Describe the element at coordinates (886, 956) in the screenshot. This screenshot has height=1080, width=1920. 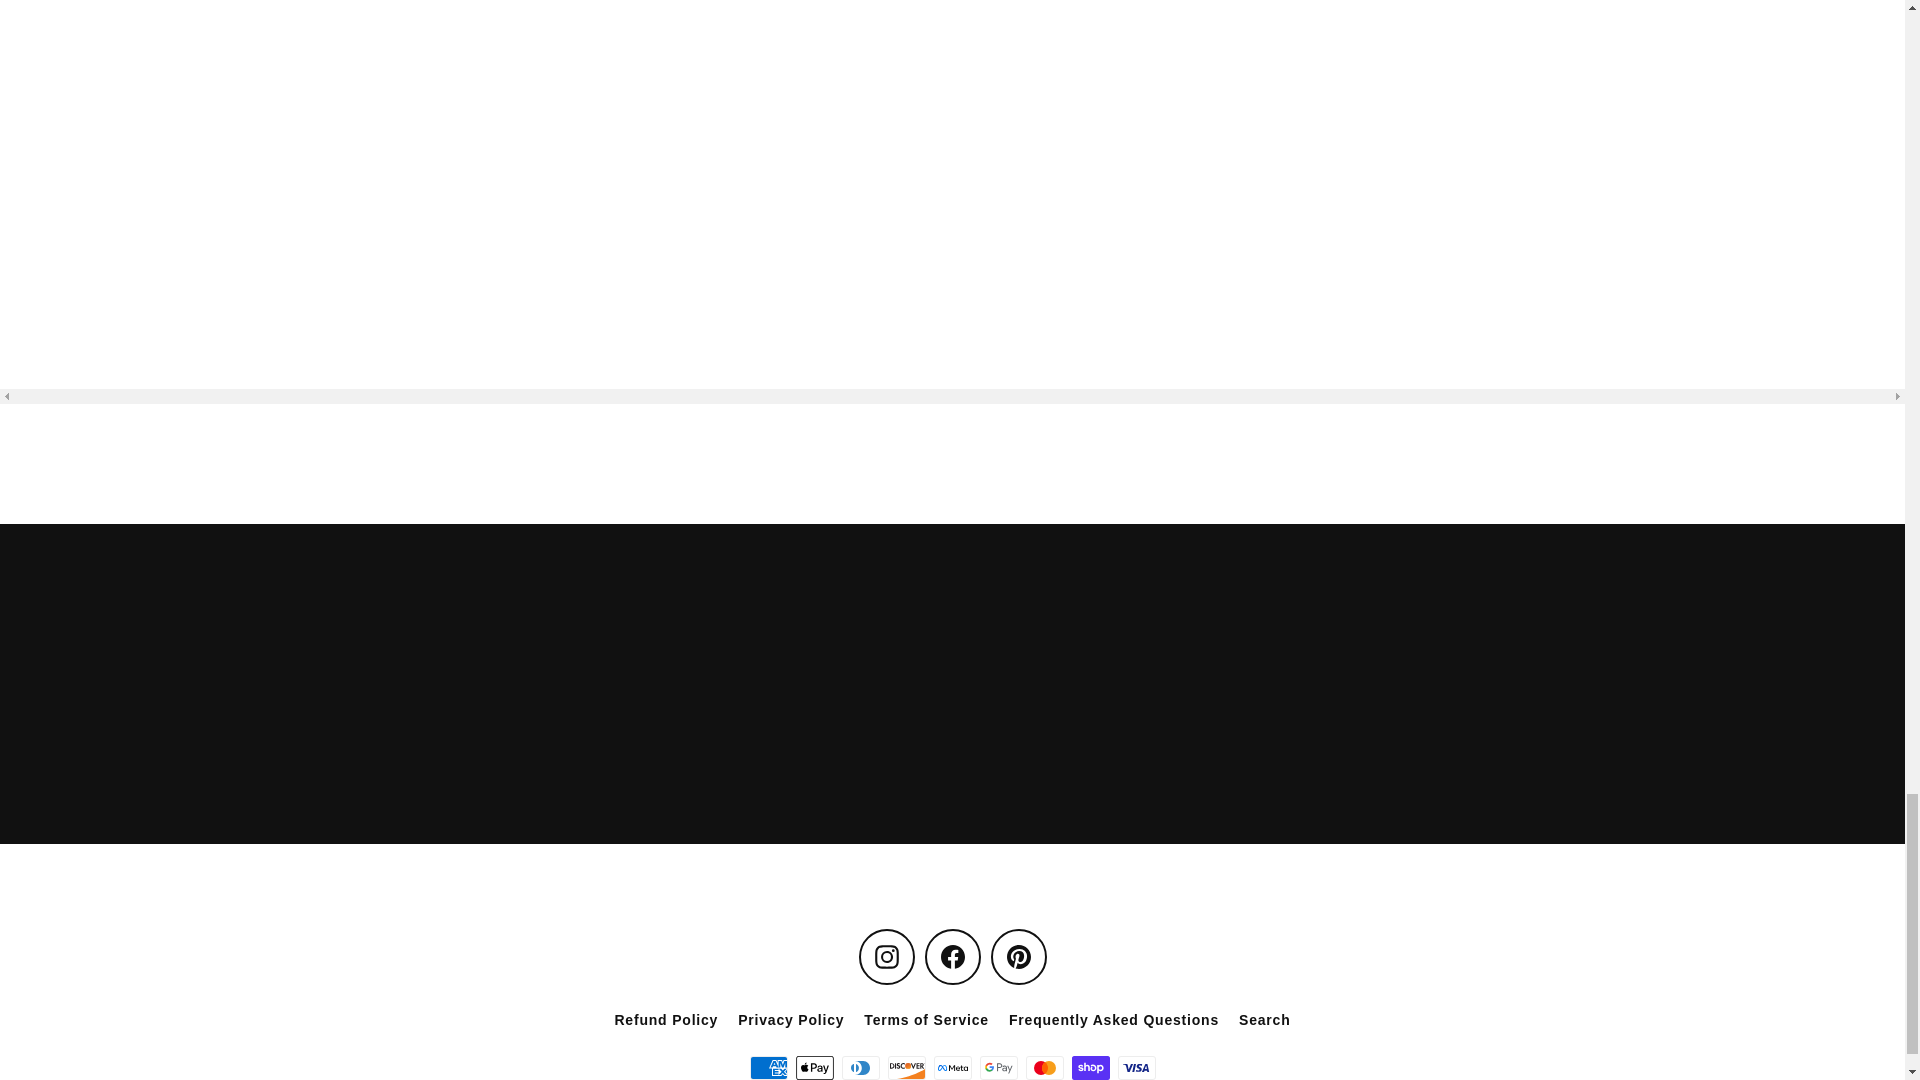
I see `Aquatic Arts on Instagram` at that location.